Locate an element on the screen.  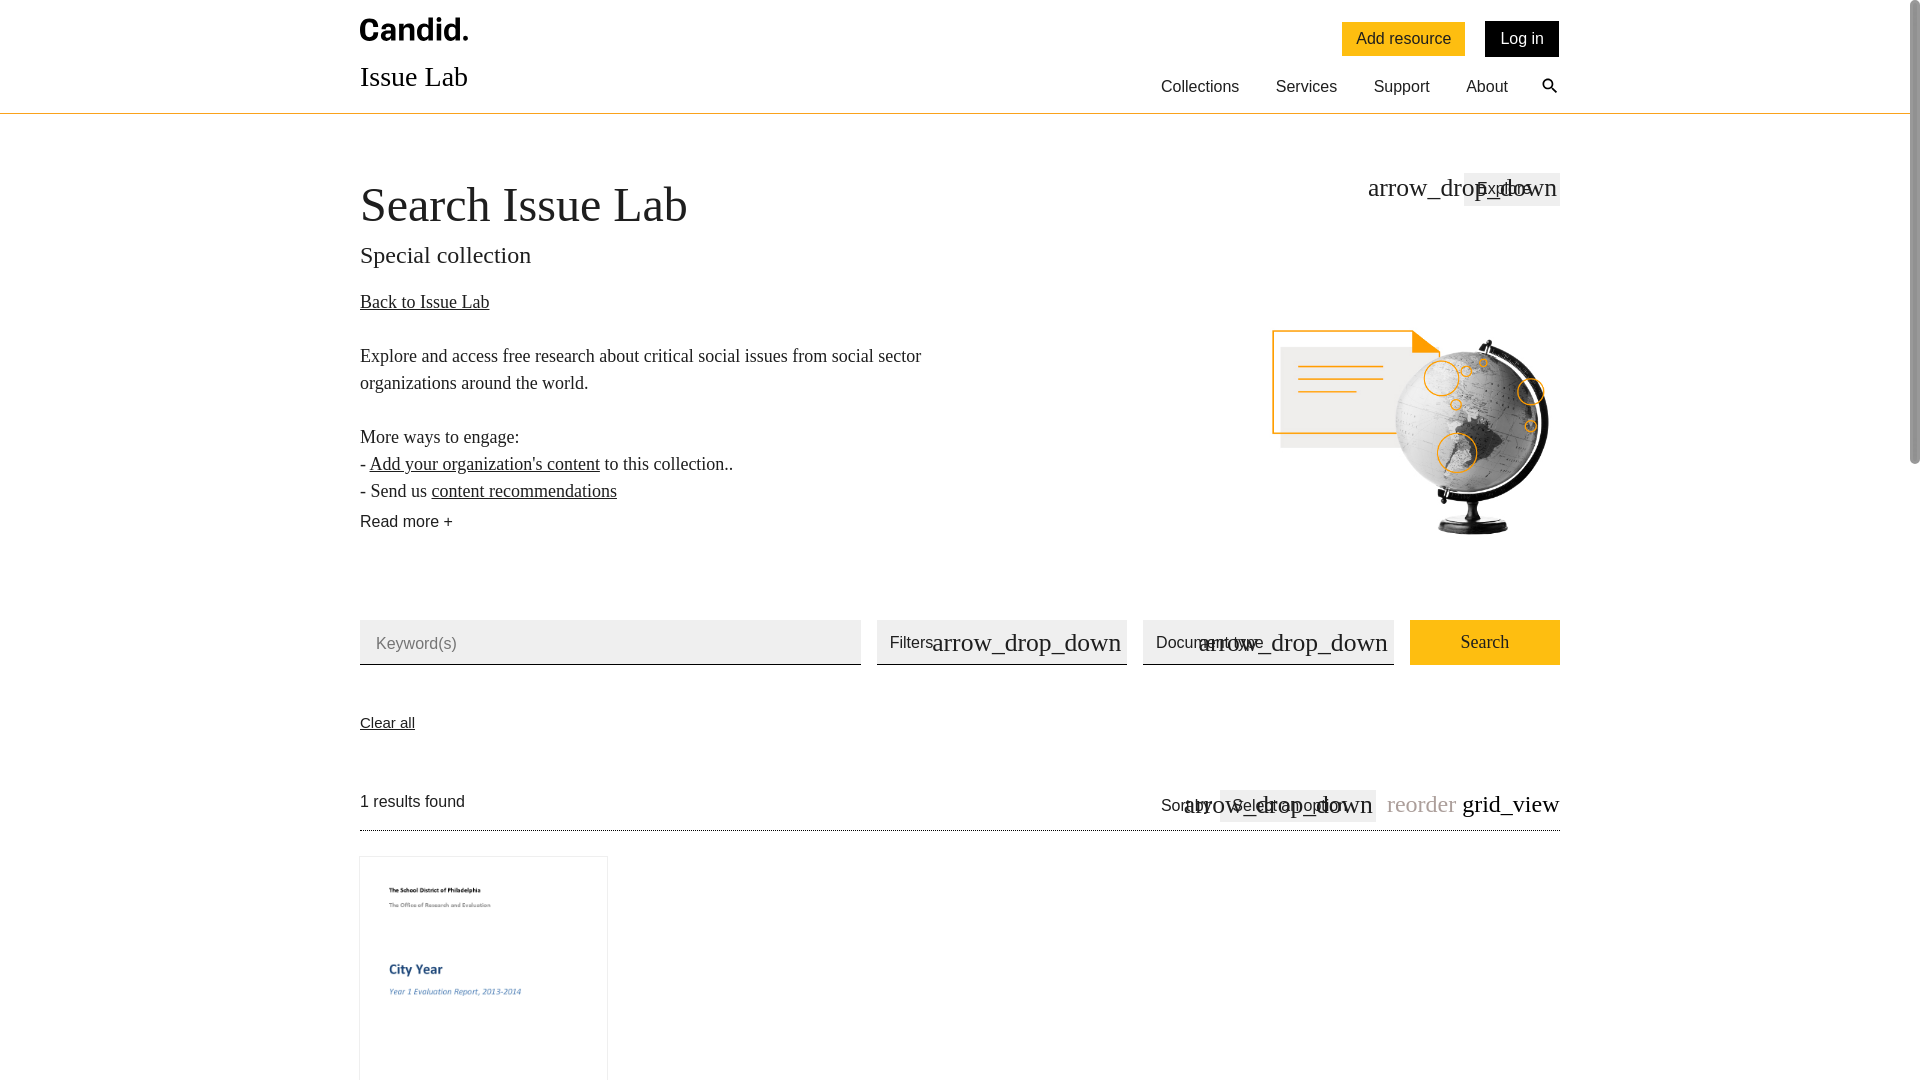
content recommendations is located at coordinates (524, 490).